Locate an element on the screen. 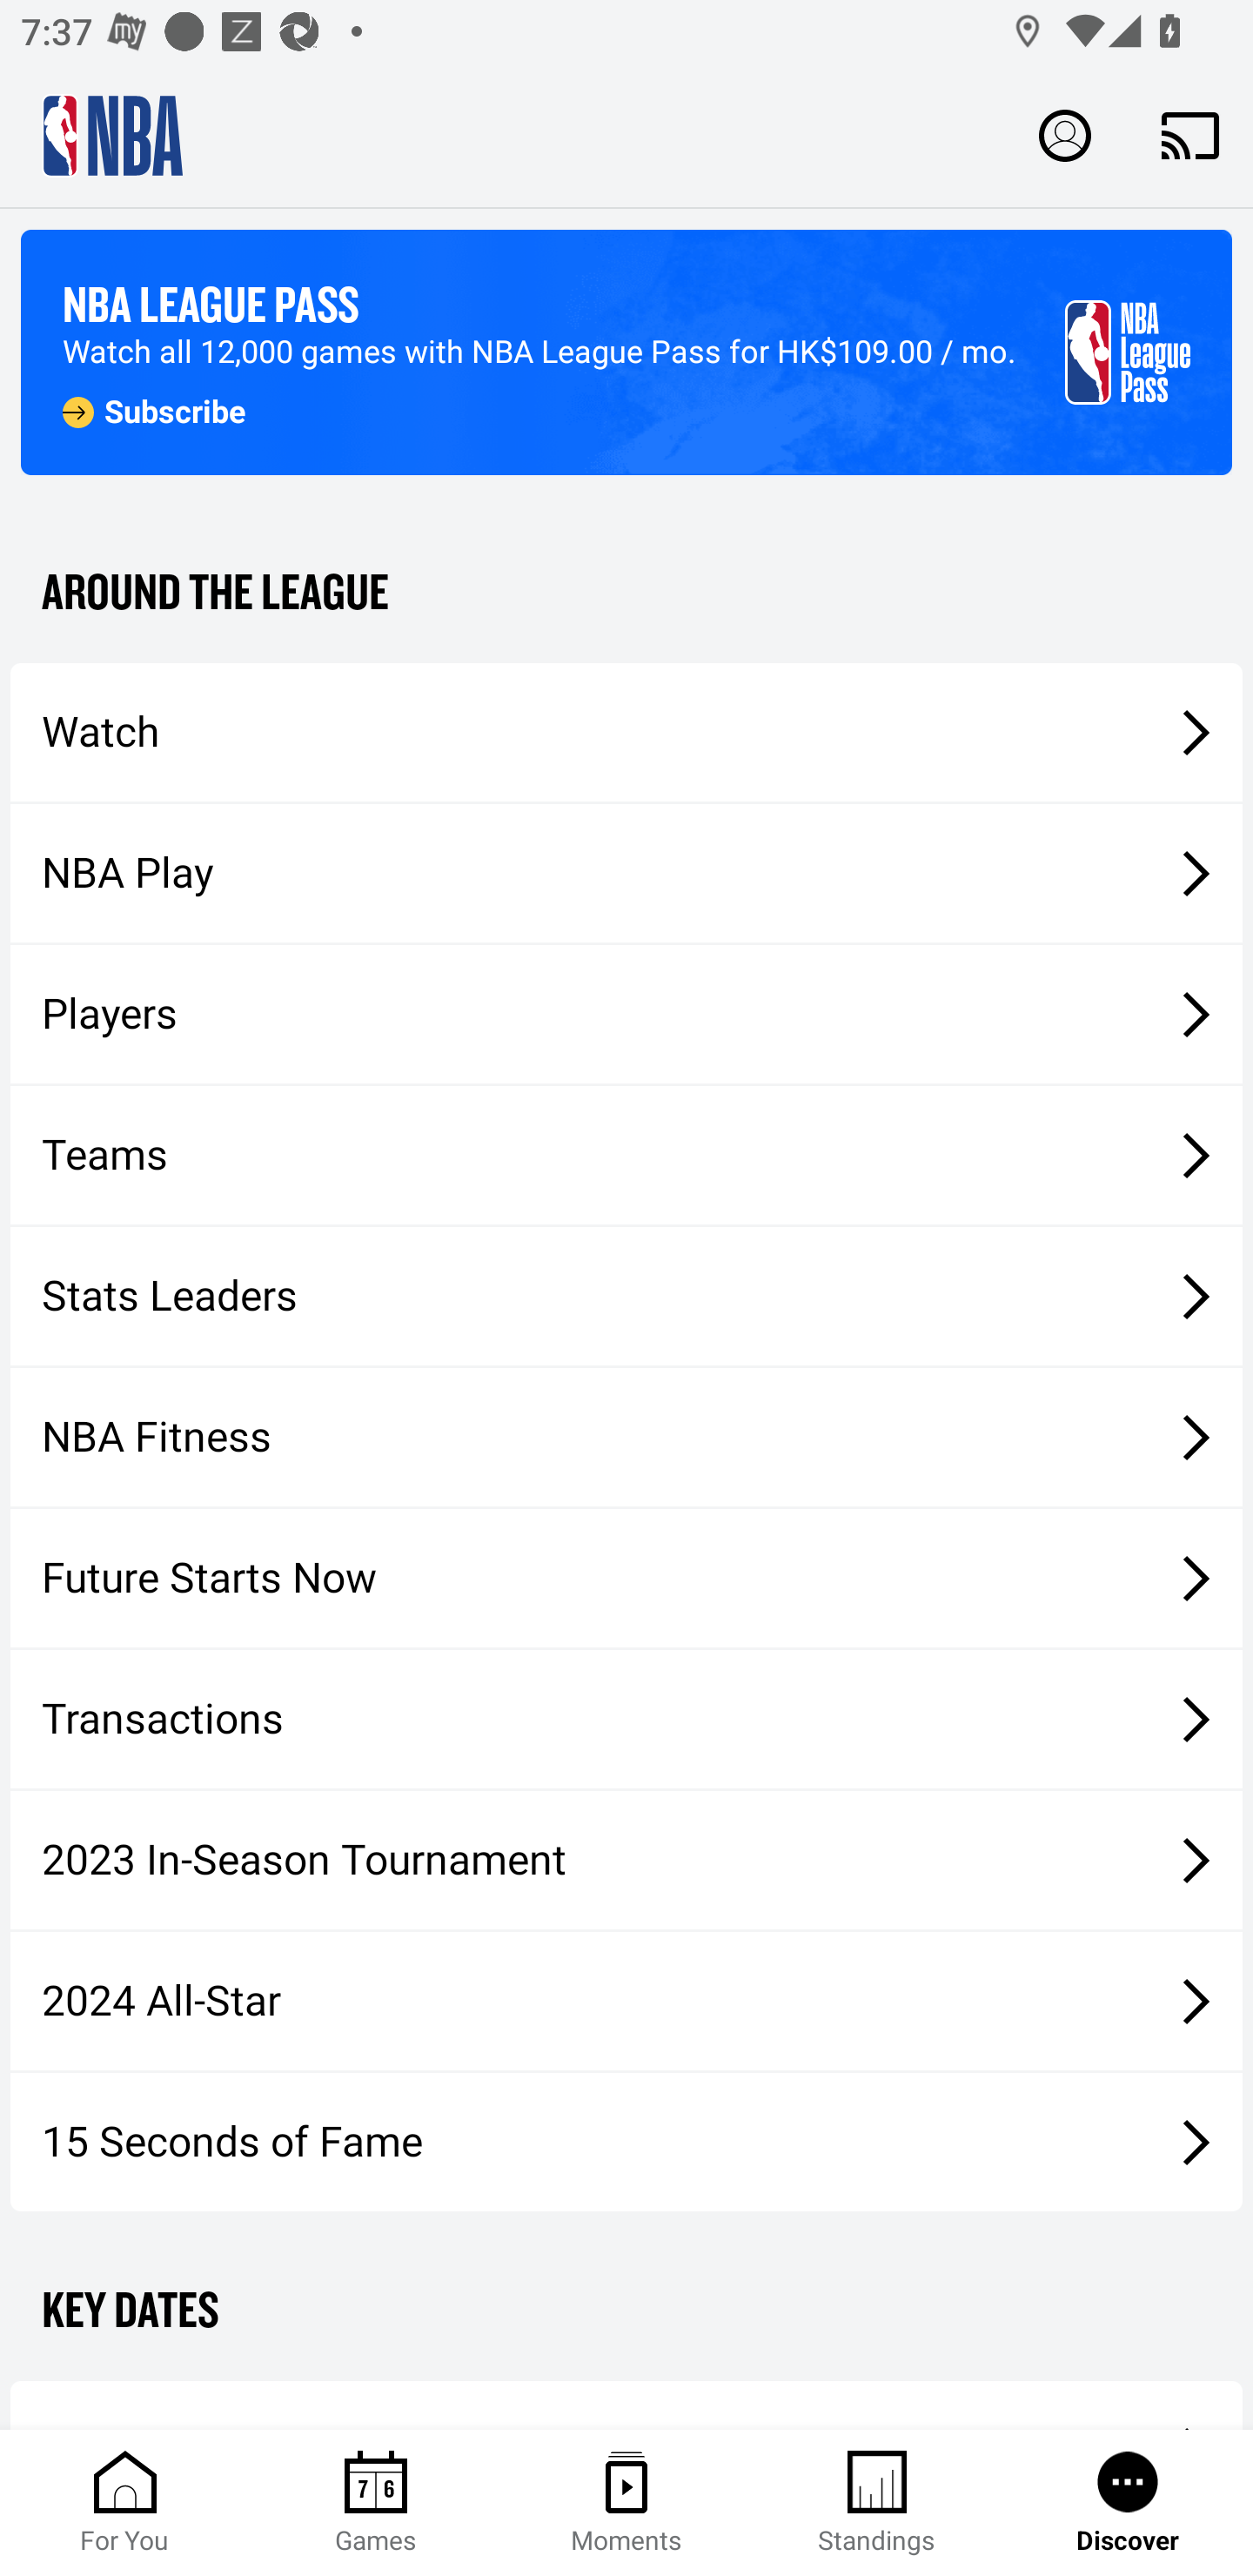  Watch is located at coordinates (626, 731).